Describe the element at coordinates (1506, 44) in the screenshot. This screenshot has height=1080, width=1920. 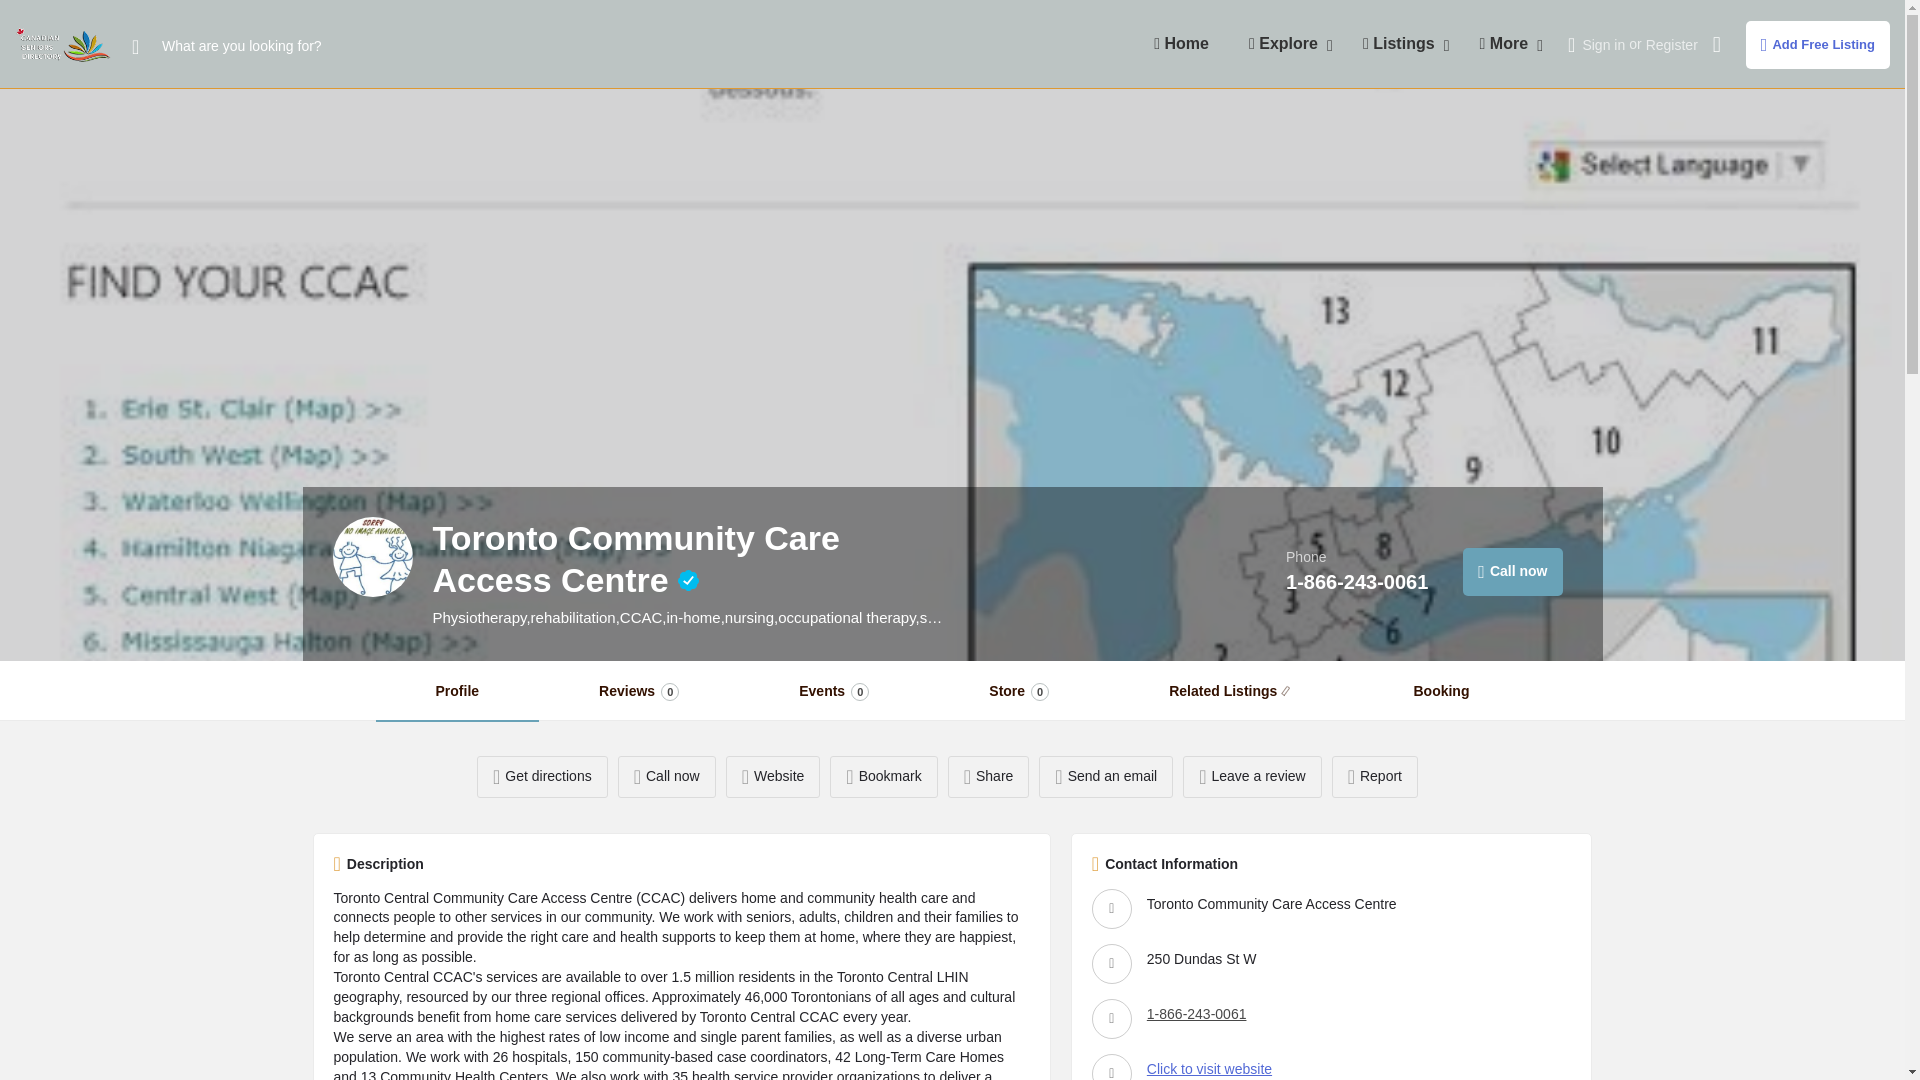
I see `More` at that location.